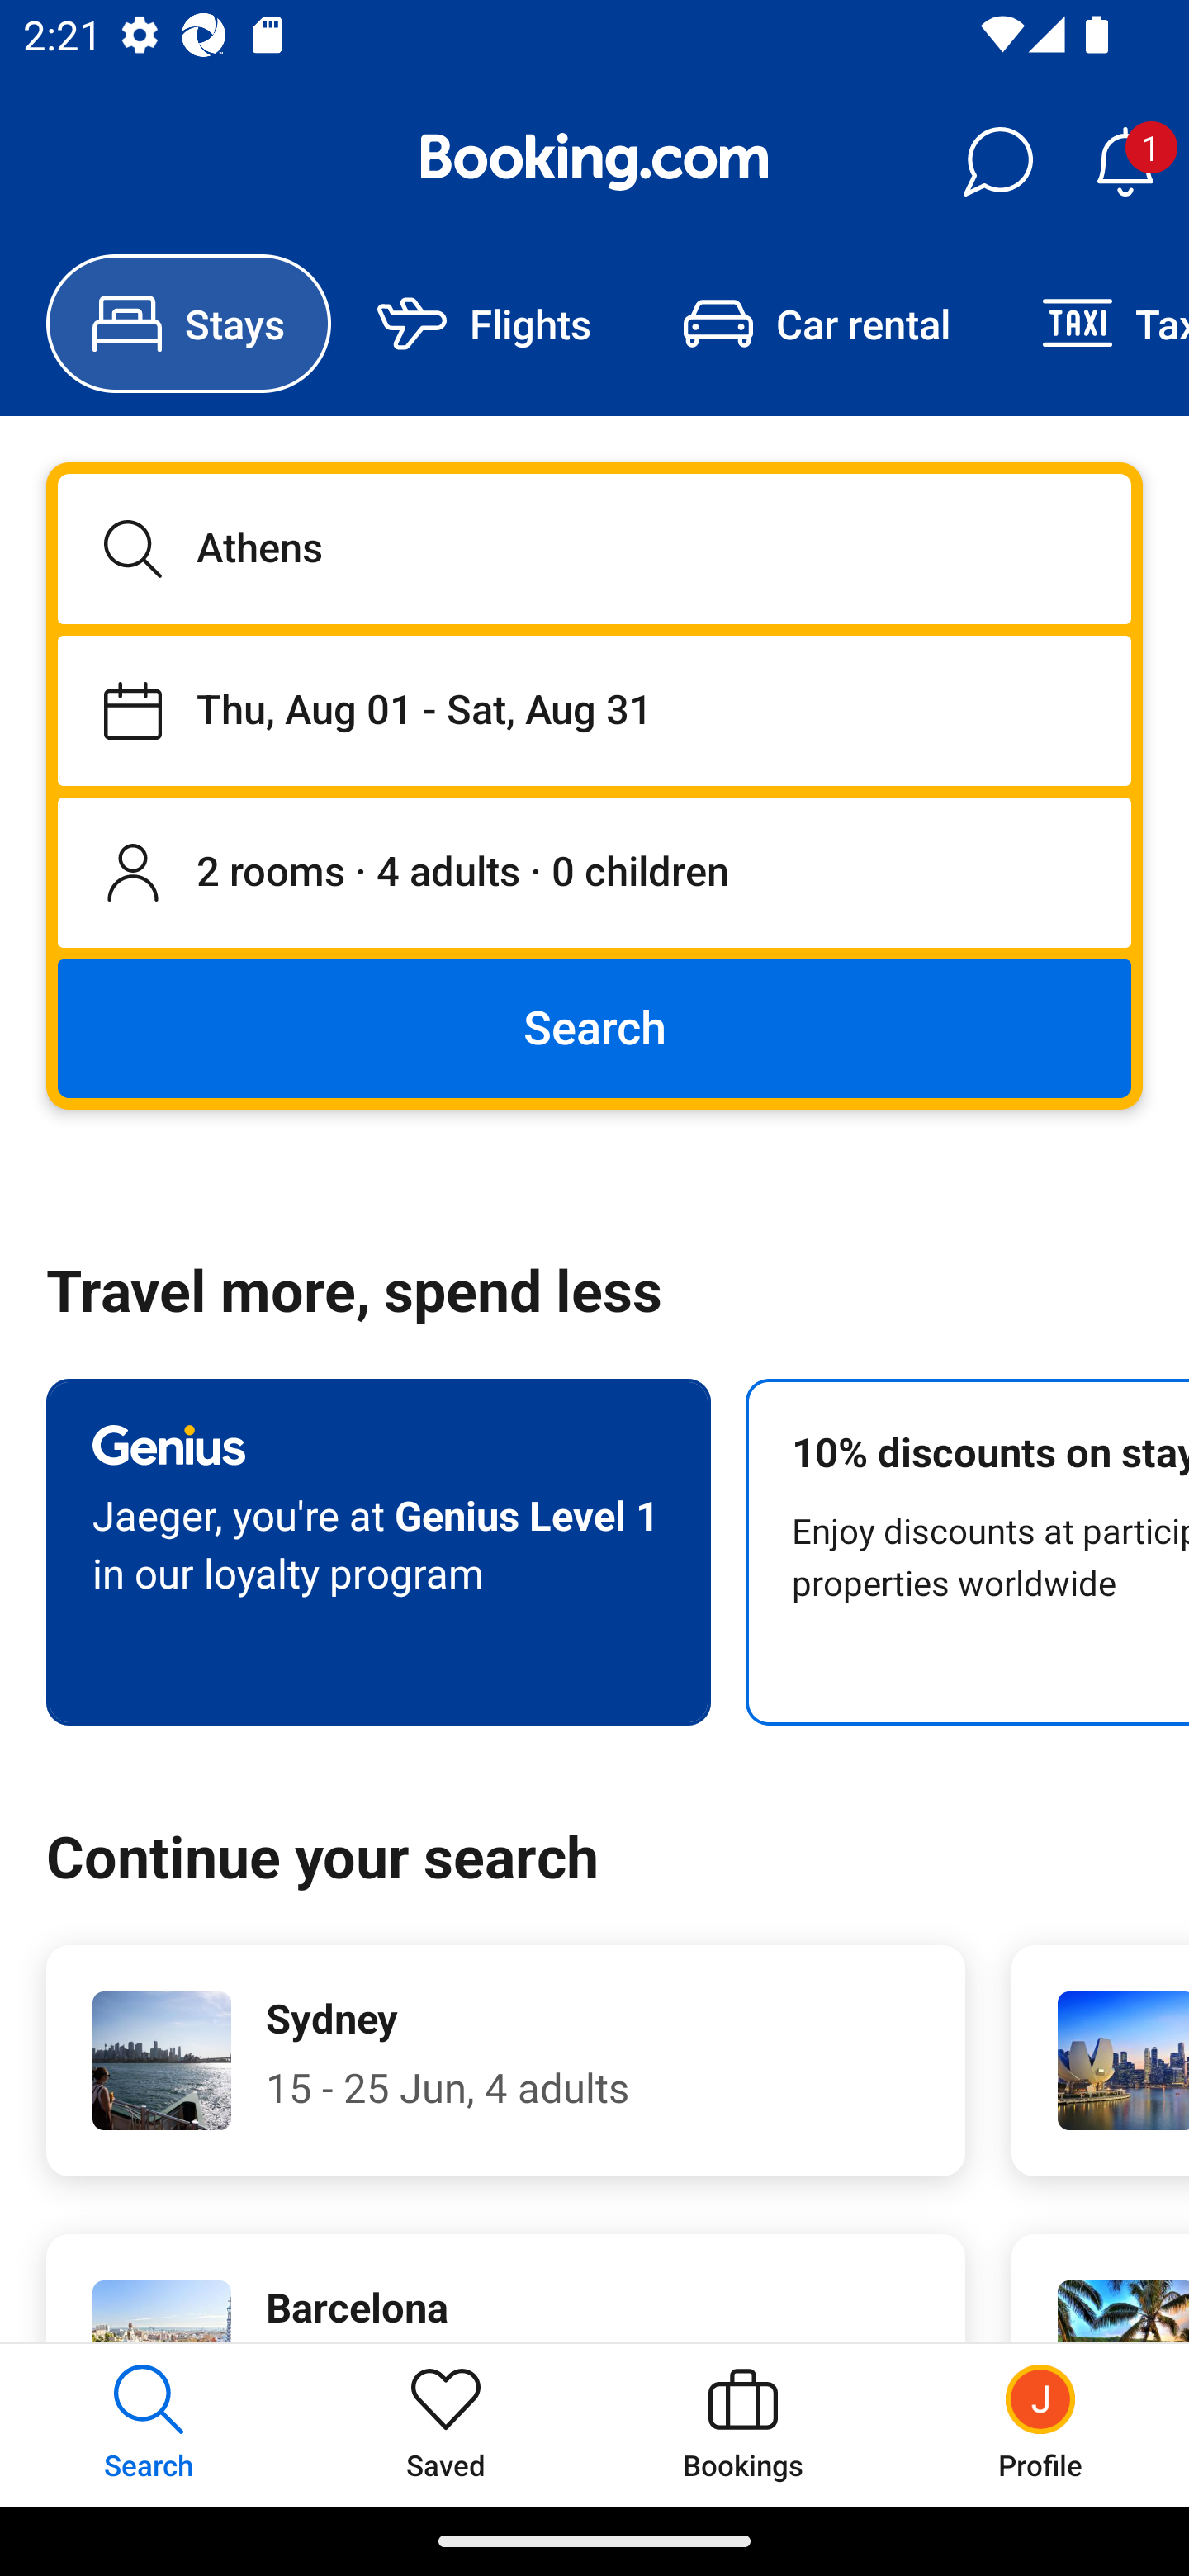 The height and width of the screenshot is (2576, 1189). I want to click on Bookings, so click(743, 2424).